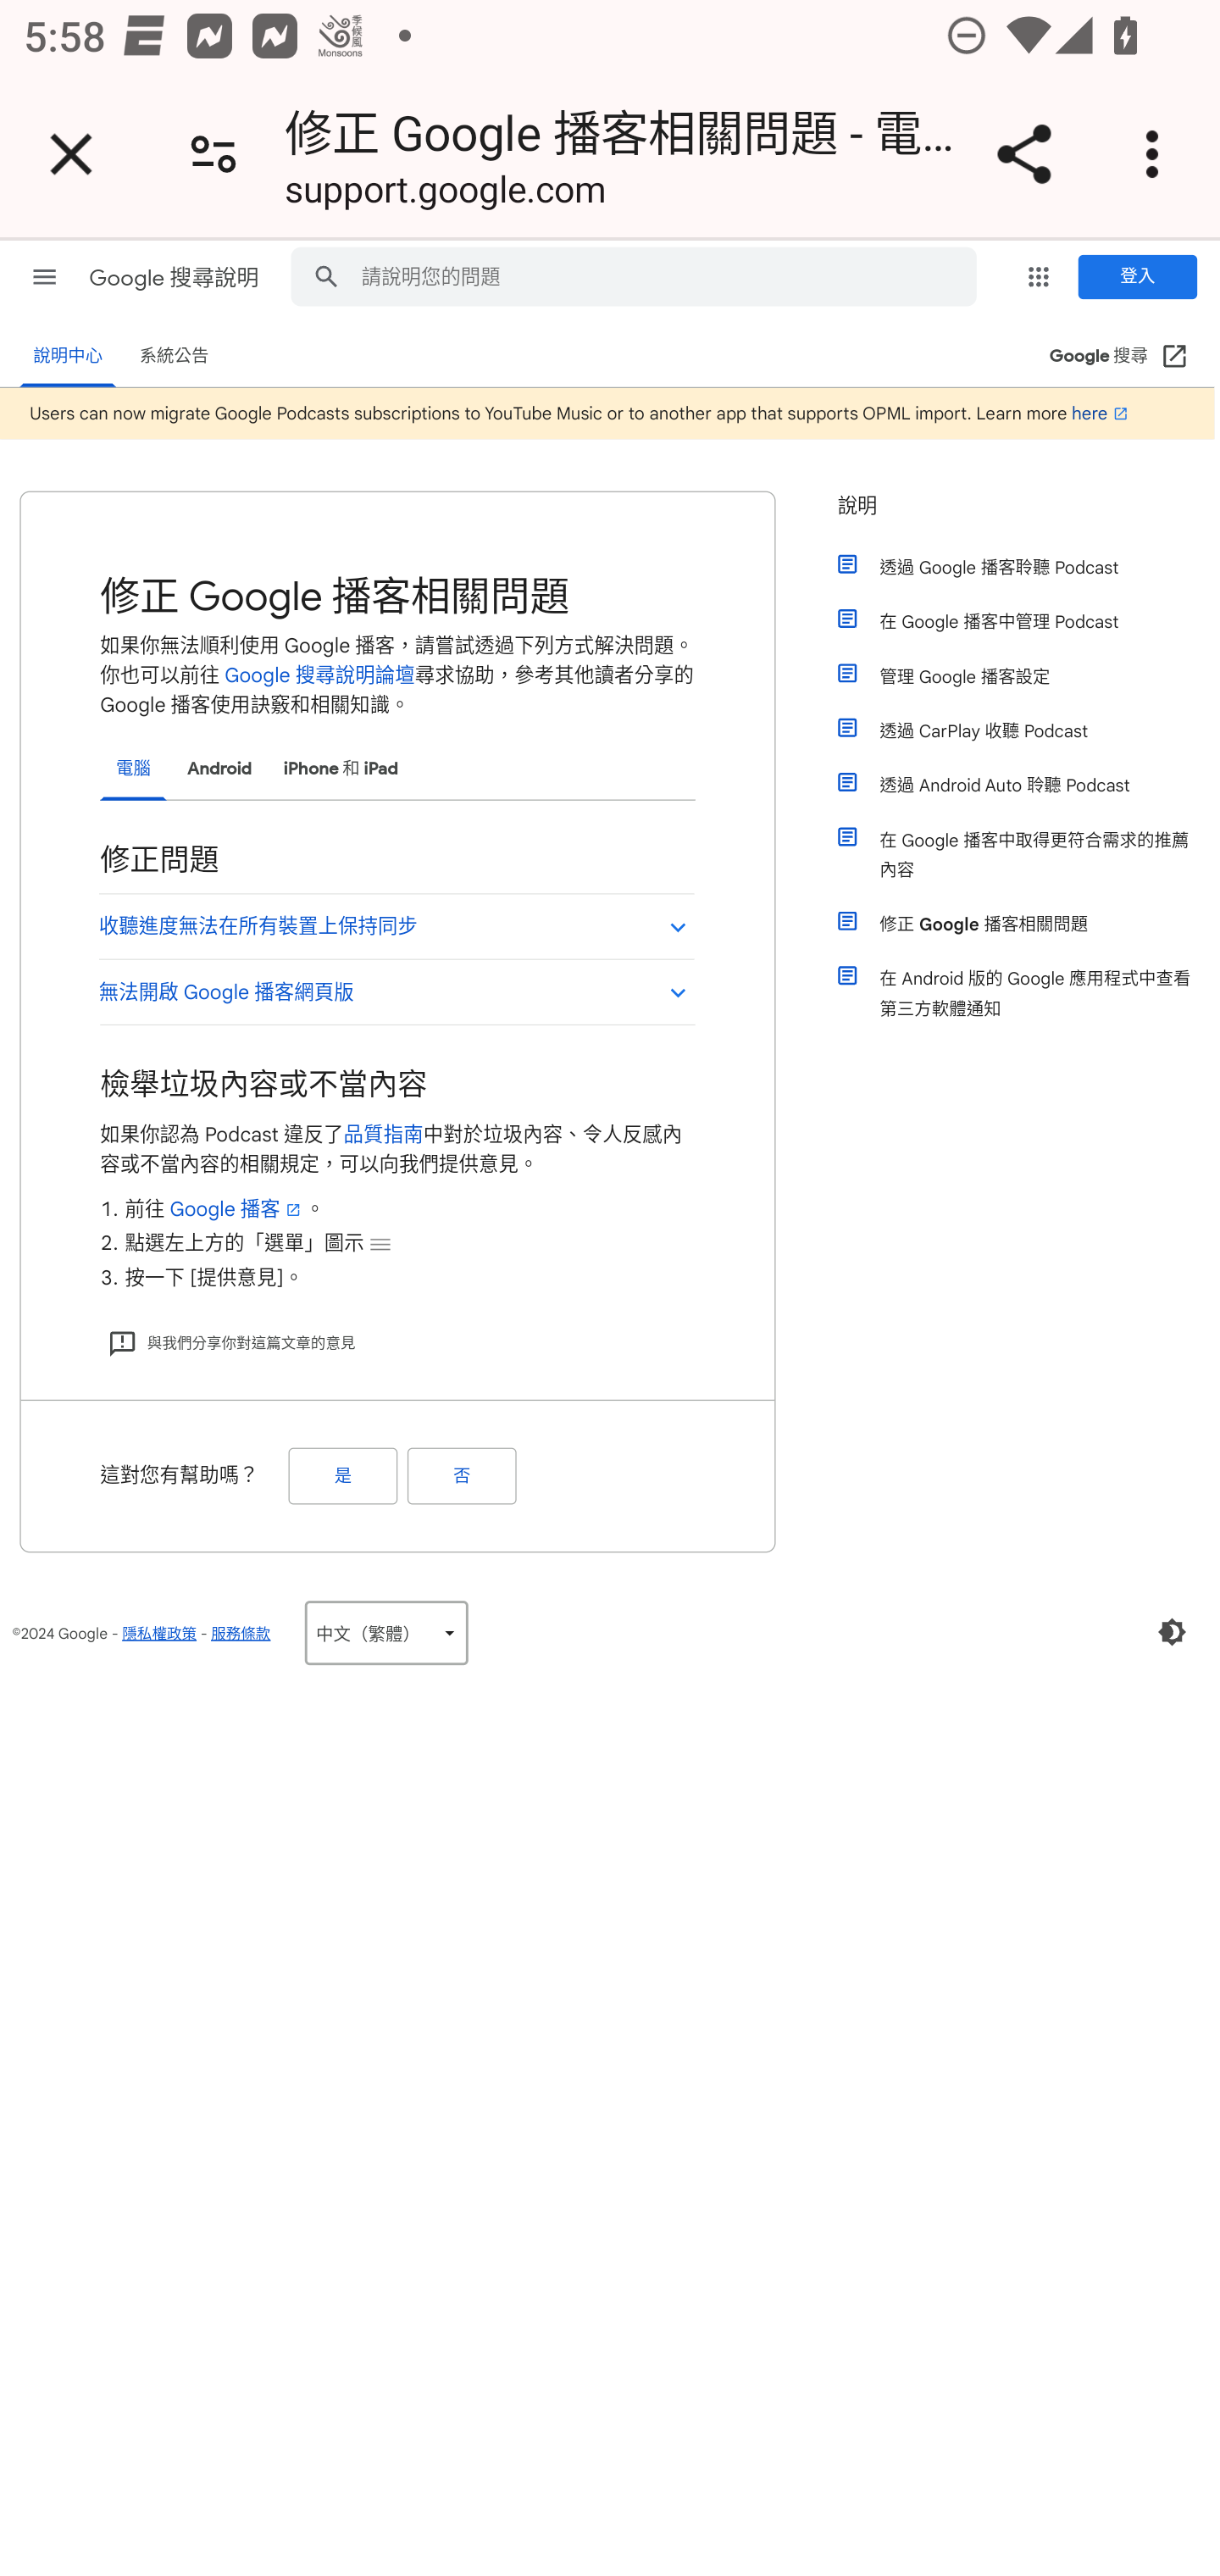 This screenshot has width=1220, height=2576. What do you see at coordinates (1016, 515) in the screenshot?
I see `說明 說明 說明` at bounding box center [1016, 515].